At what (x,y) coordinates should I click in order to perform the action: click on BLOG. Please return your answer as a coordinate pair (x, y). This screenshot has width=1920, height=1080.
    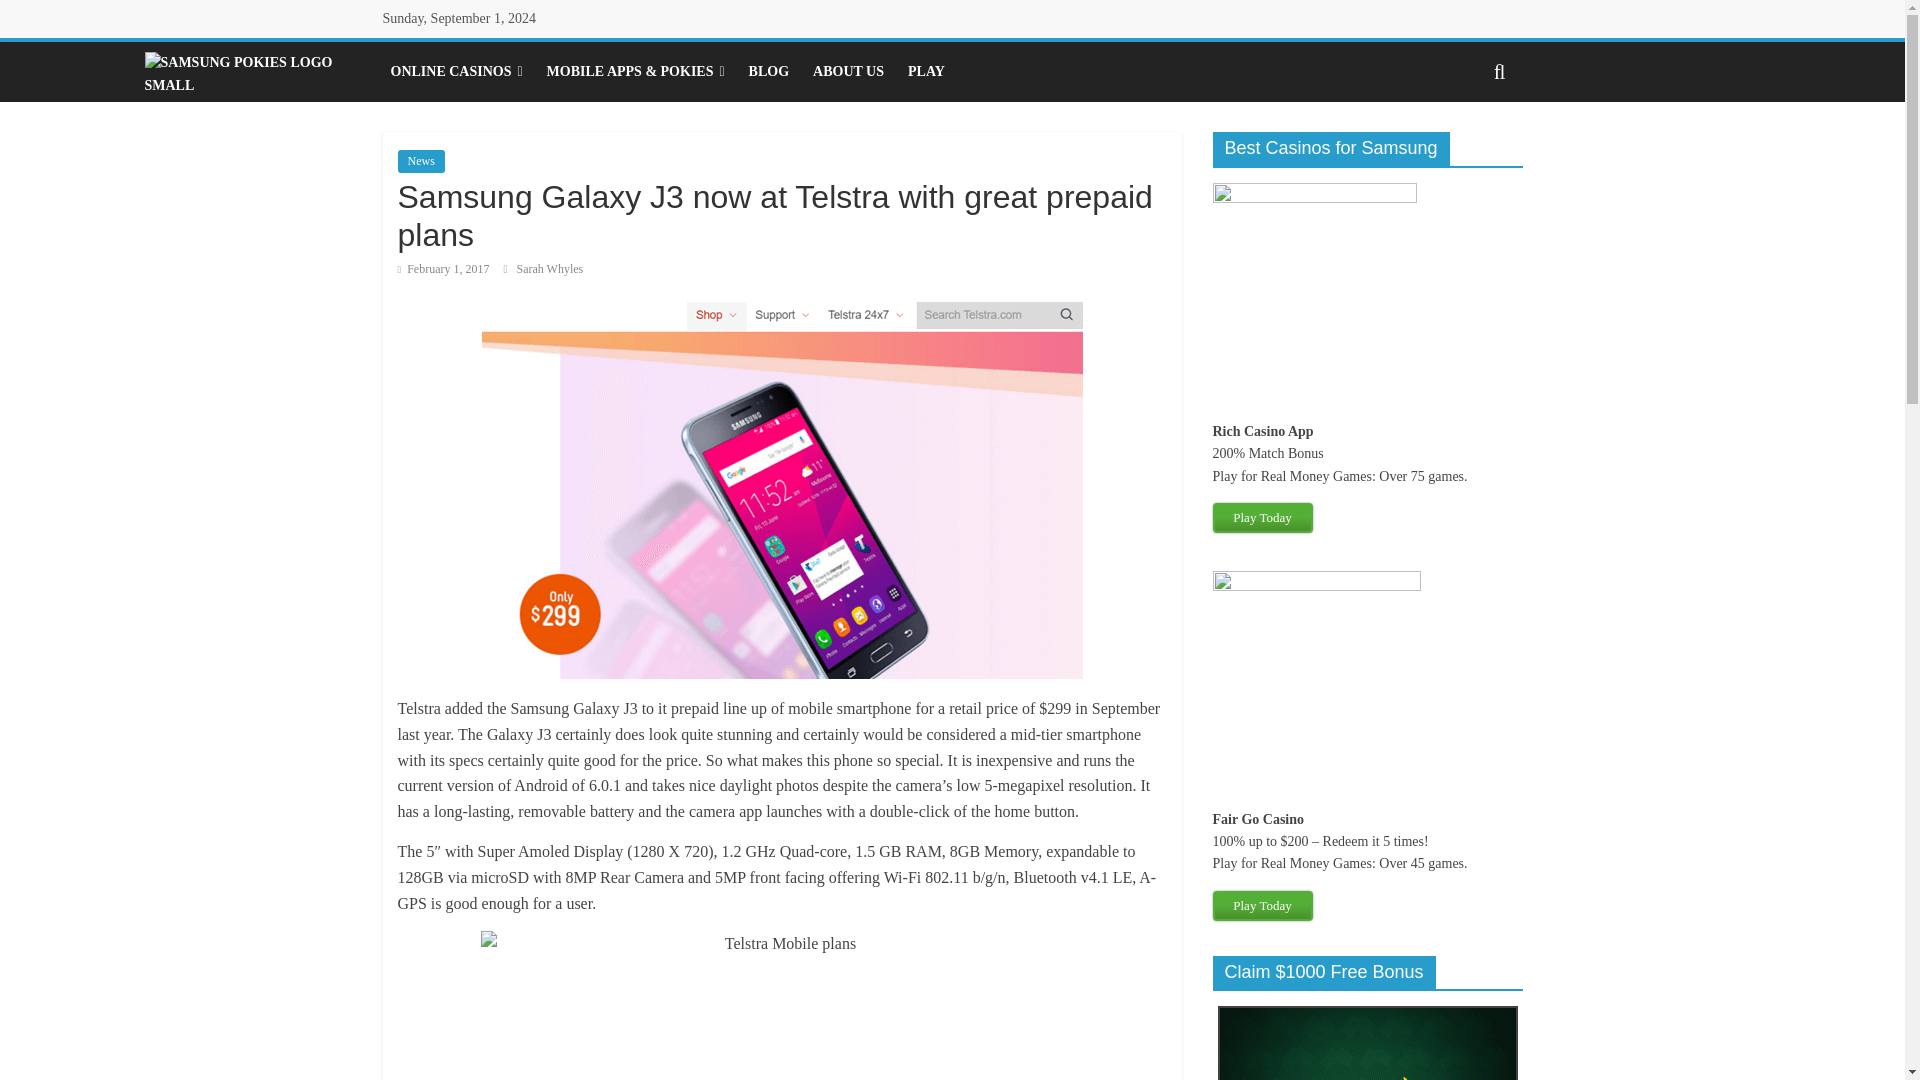
    Looking at the image, I should click on (768, 71).